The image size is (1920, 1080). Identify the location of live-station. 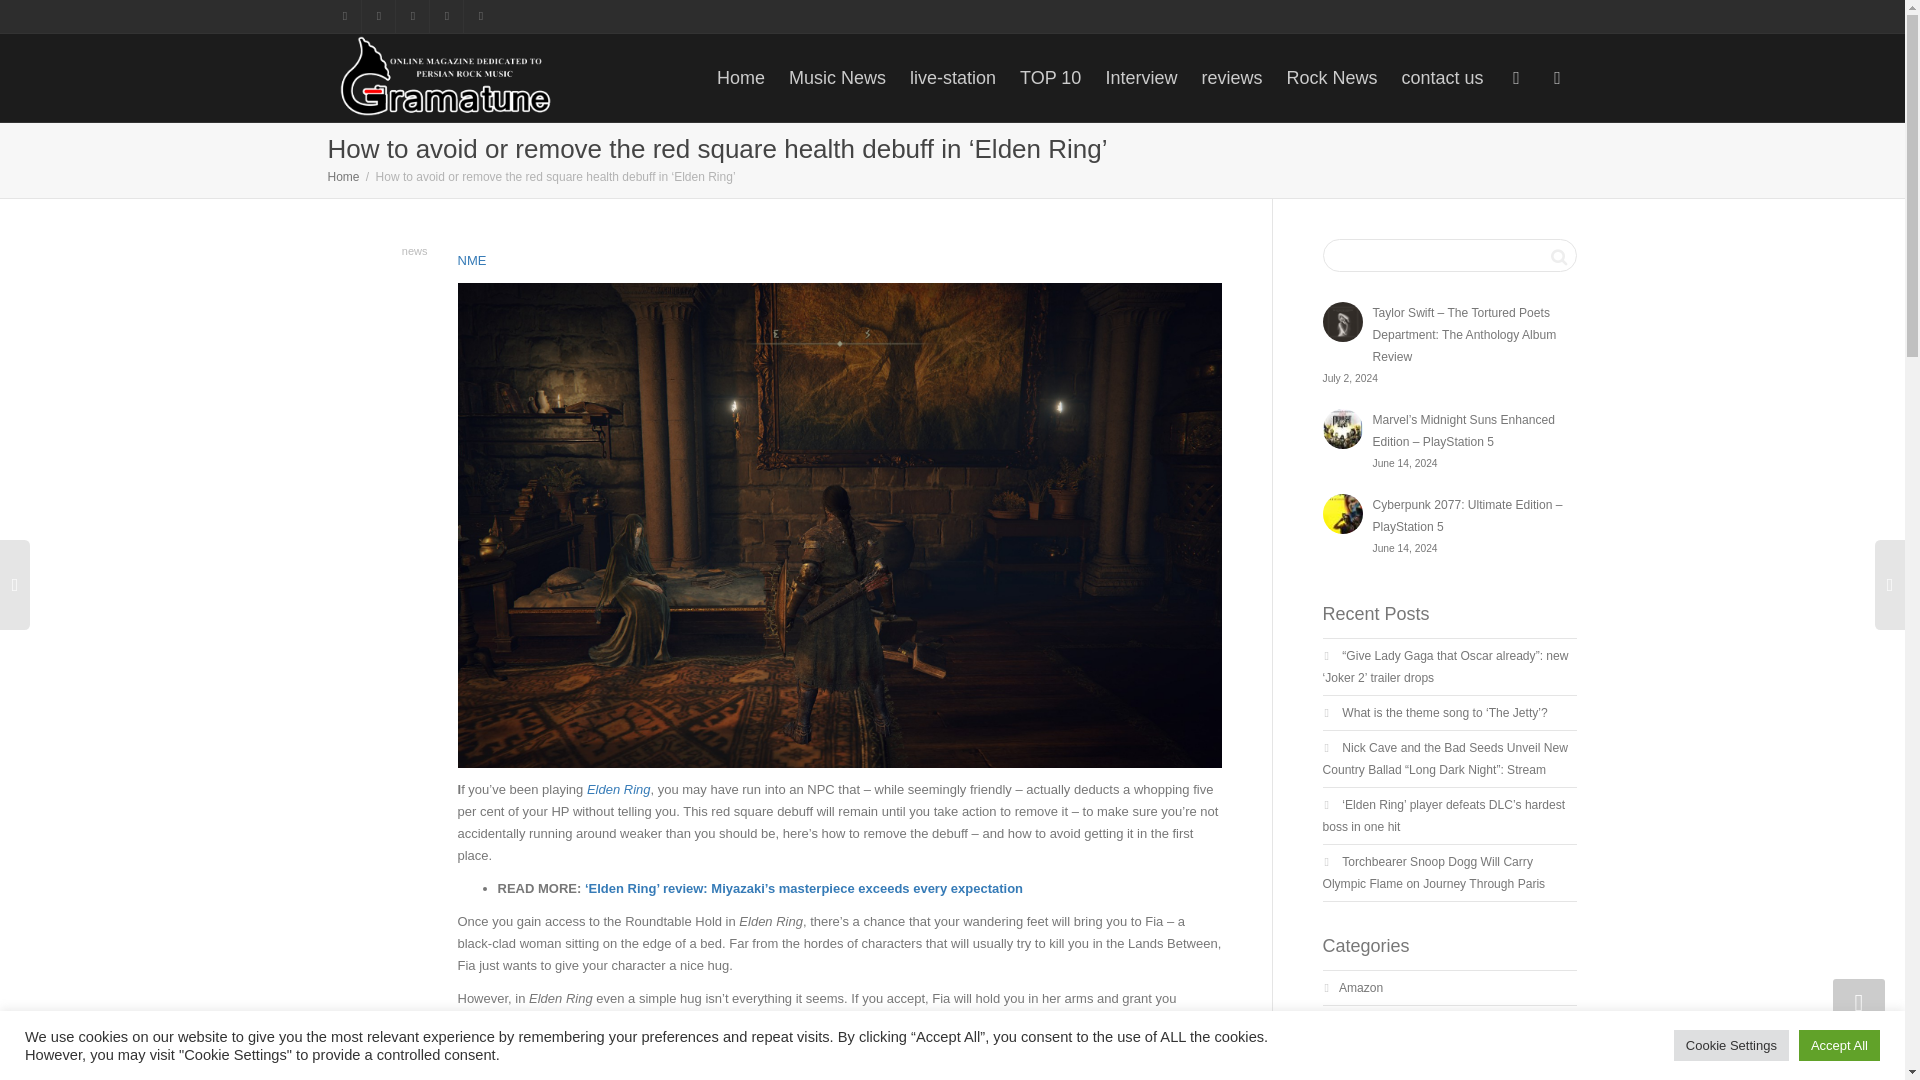
(953, 78).